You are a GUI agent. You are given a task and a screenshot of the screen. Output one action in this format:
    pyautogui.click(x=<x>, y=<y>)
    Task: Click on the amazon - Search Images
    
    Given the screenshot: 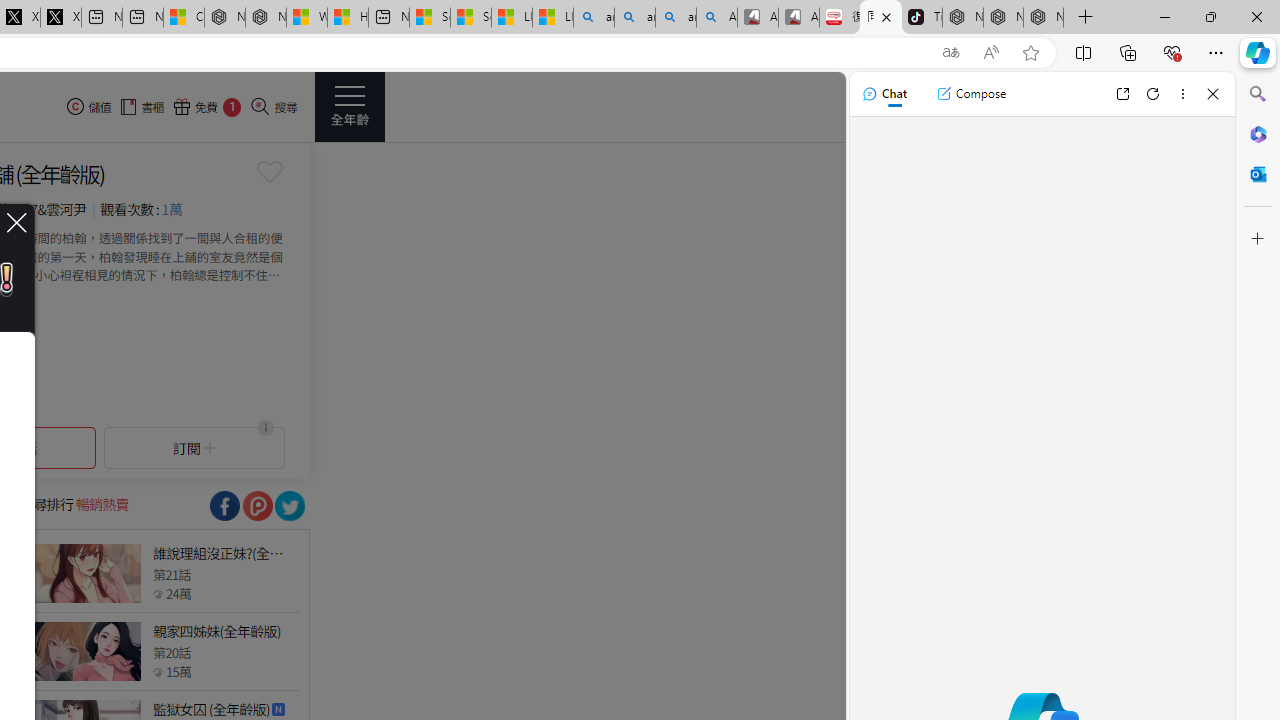 What is the action you would take?
    pyautogui.click(x=676, y=18)
    